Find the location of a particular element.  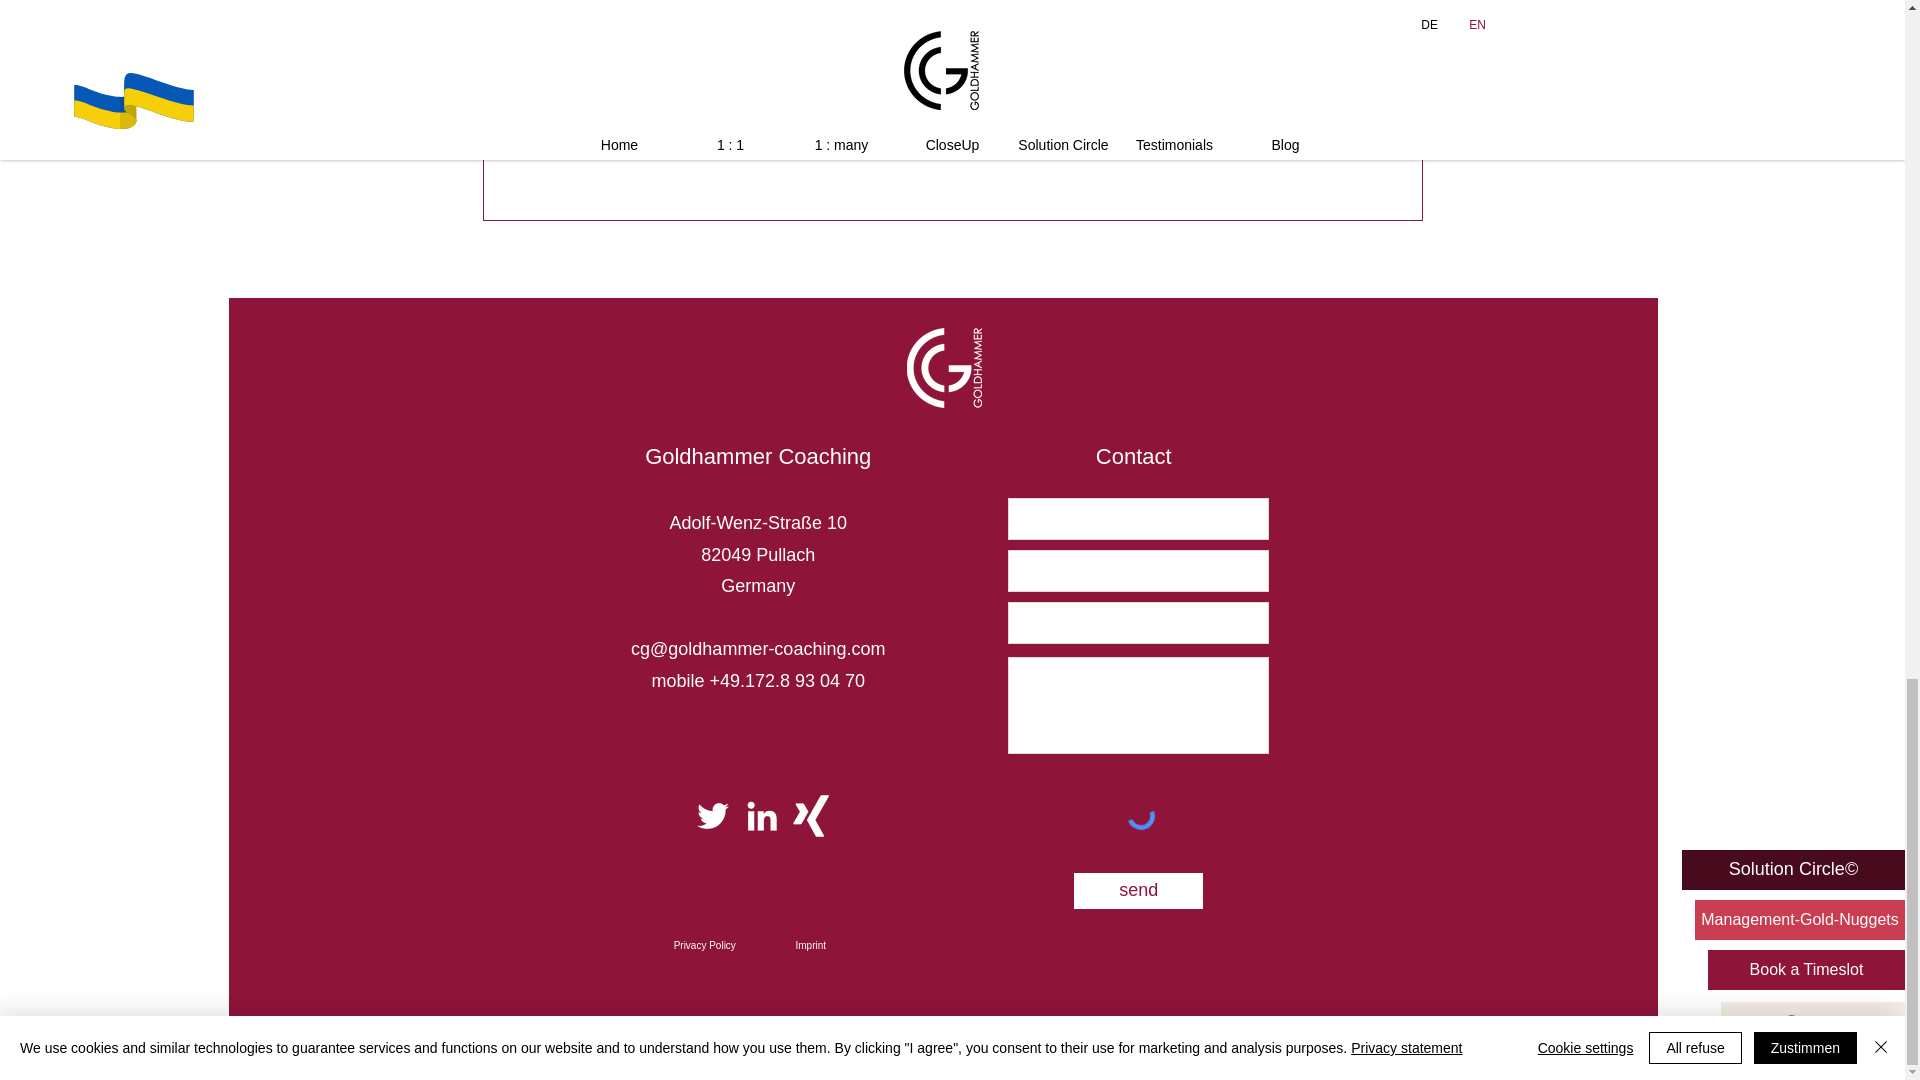

Imprint is located at coordinates (810, 945).